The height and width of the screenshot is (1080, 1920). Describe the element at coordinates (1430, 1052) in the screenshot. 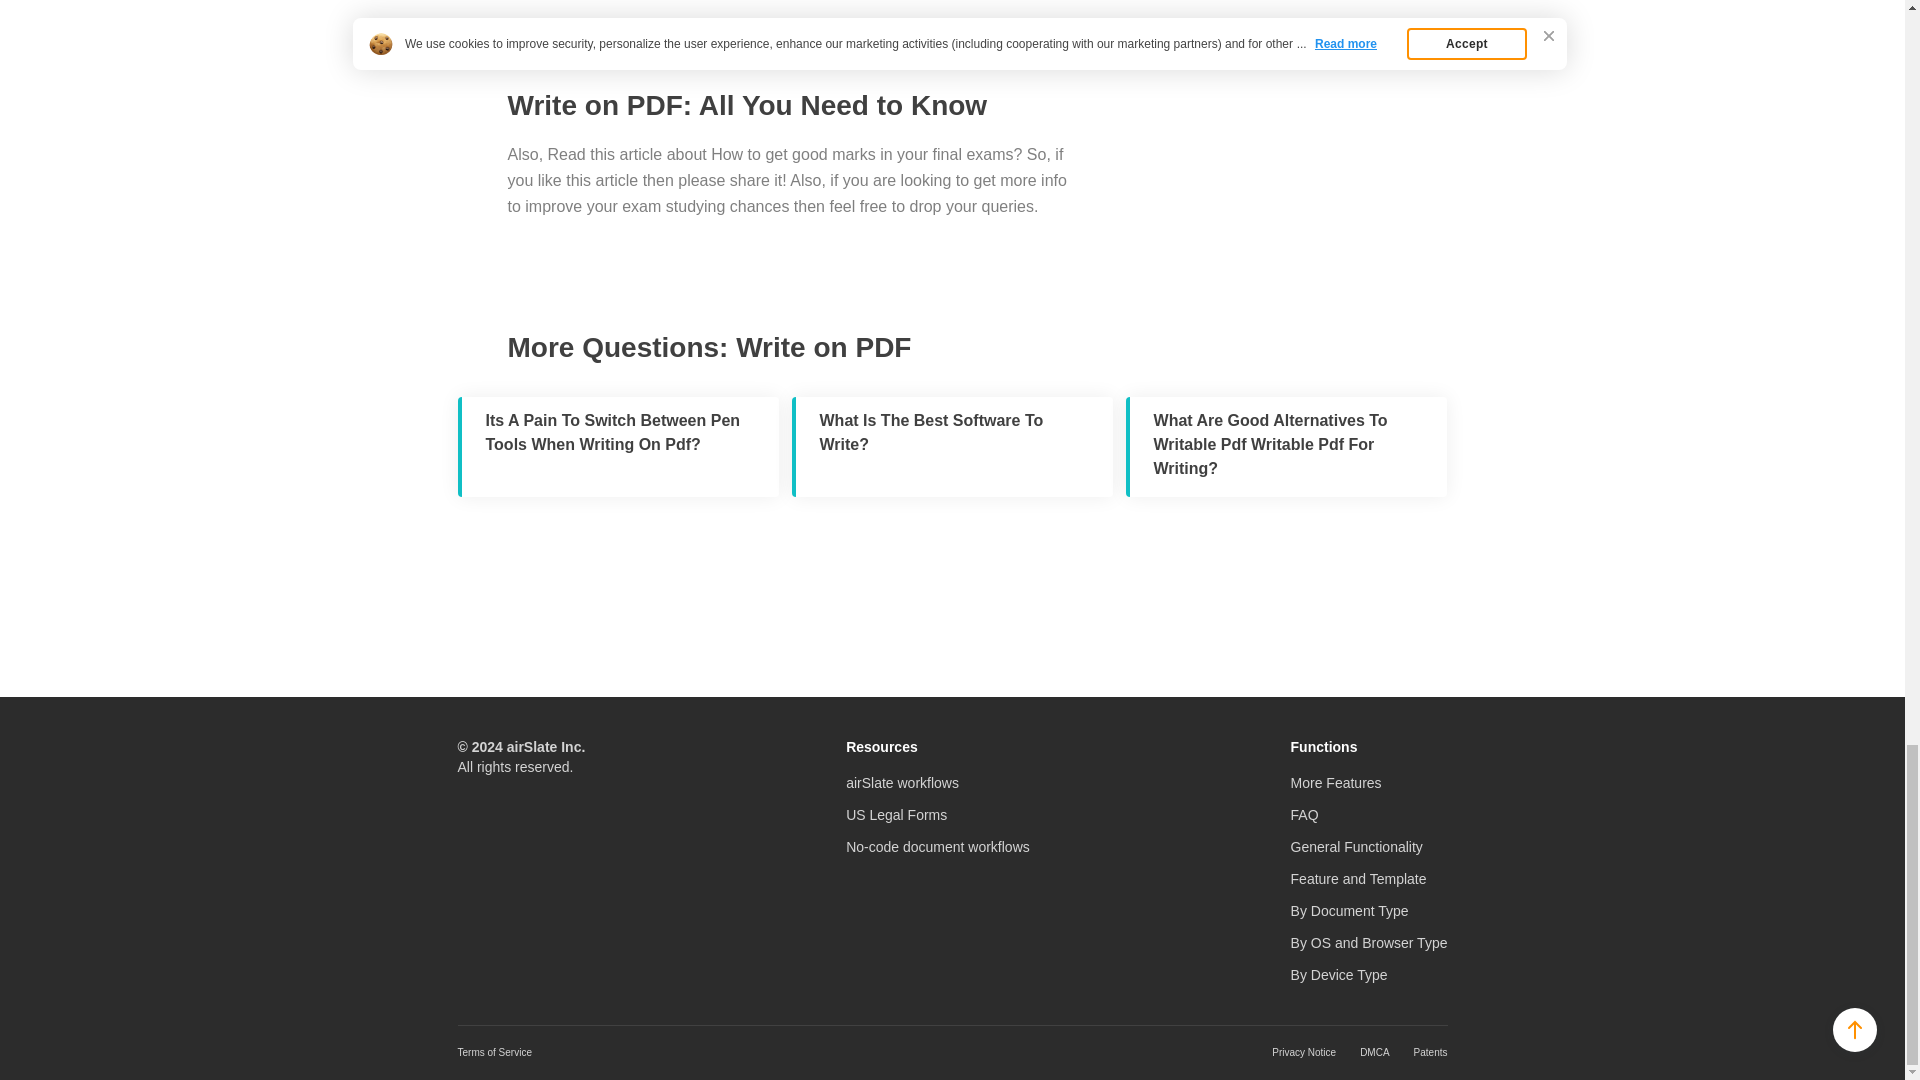

I see `Patents` at that location.